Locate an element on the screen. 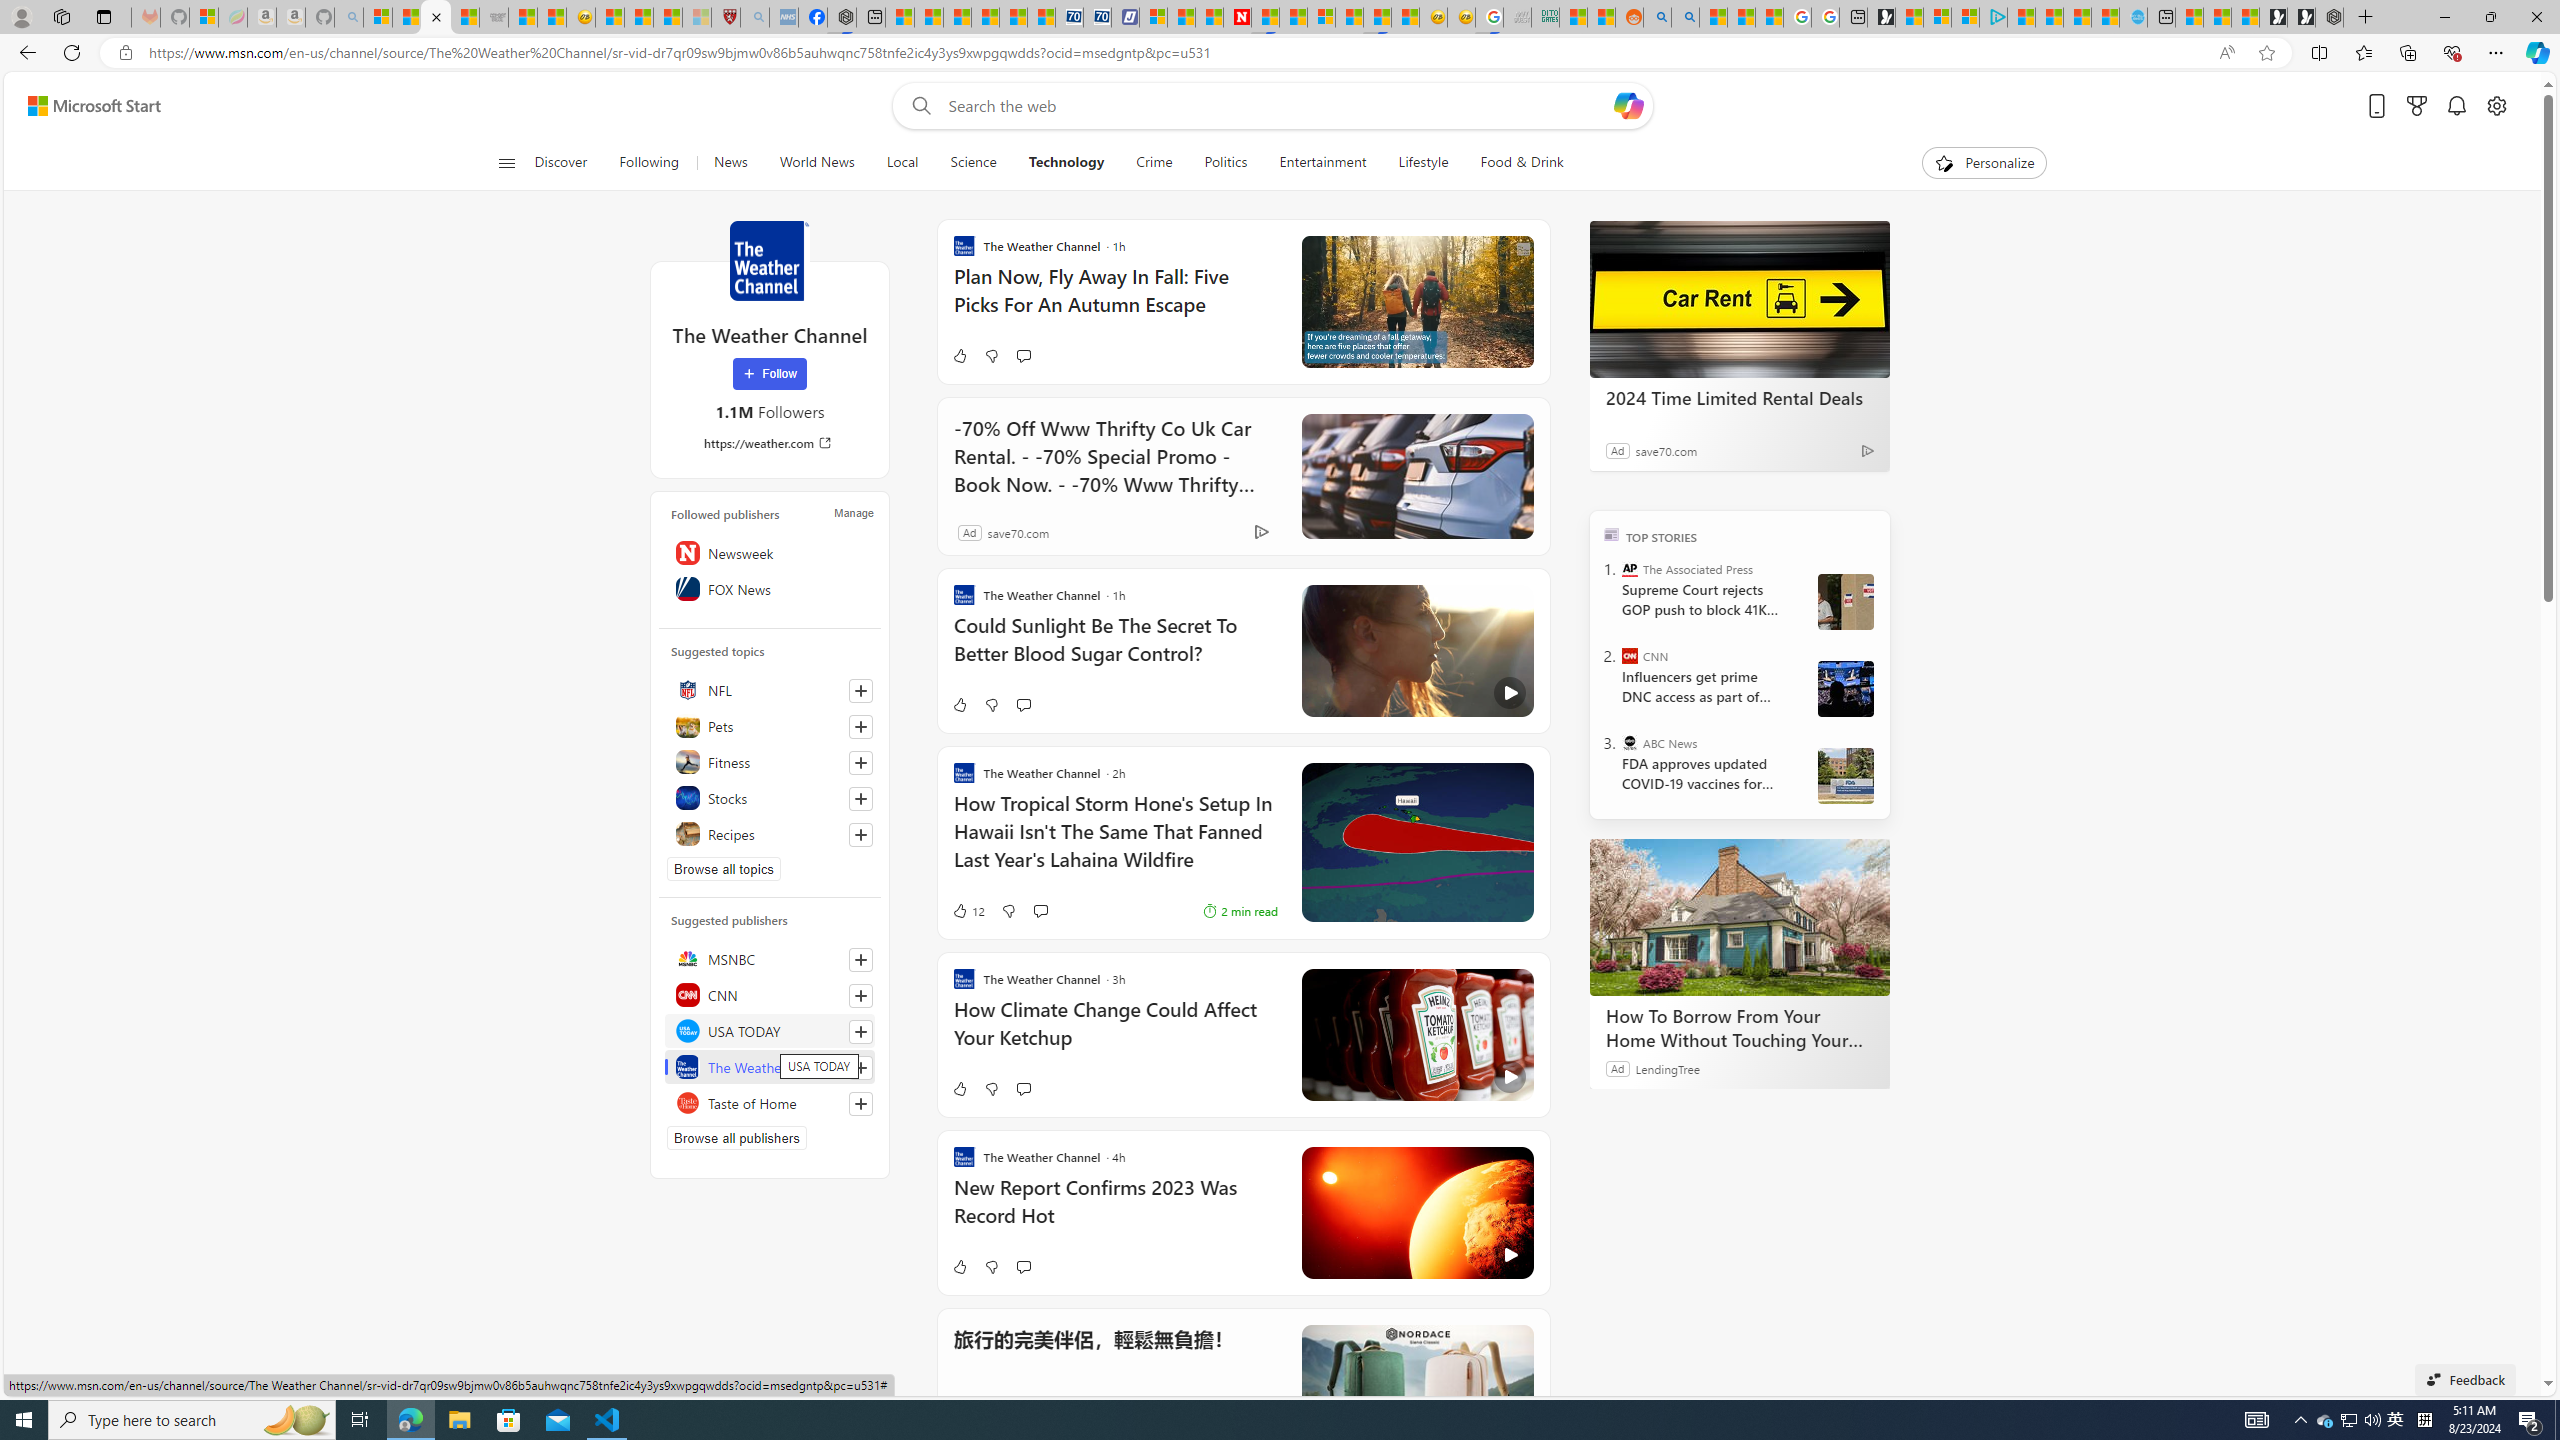  12 Popular Science Lies that Must be Corrected - Sleeping is located at coordinates (696, 17).